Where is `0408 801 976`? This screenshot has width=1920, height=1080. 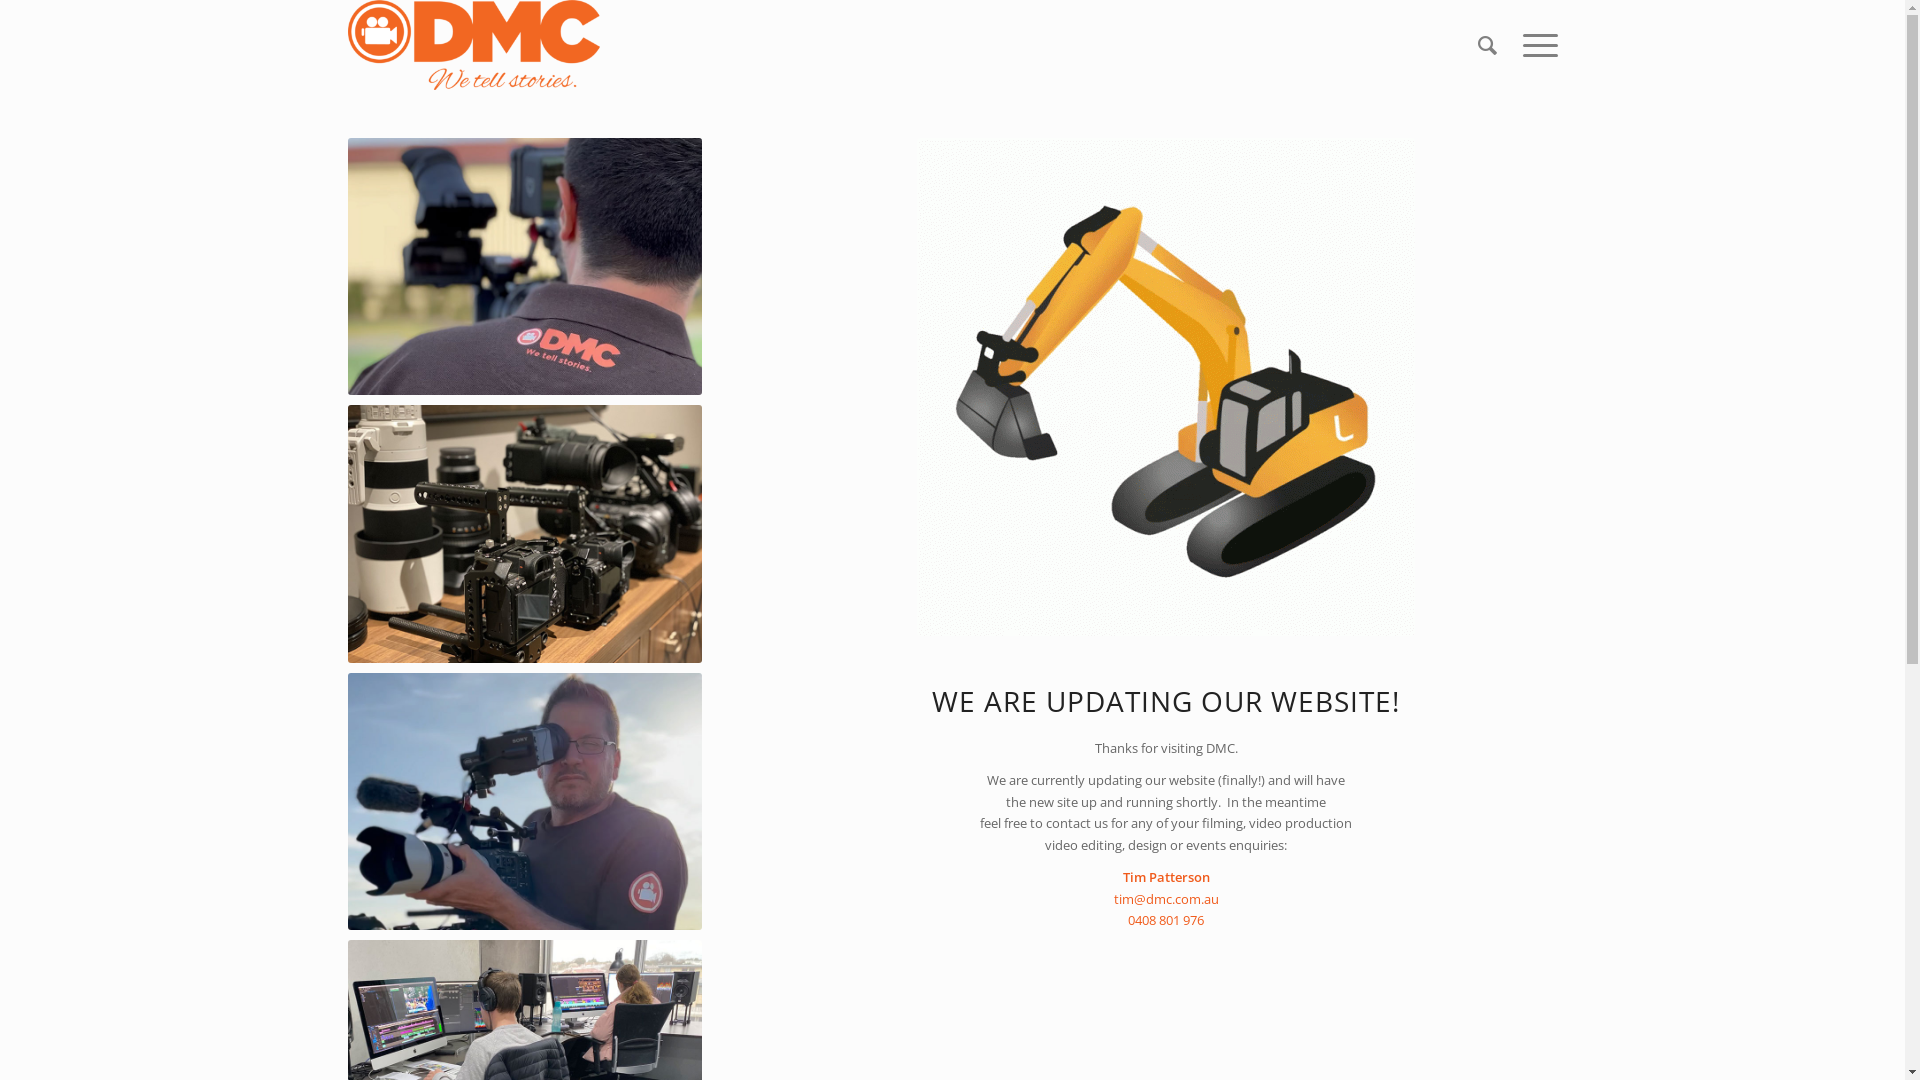 0408 801 976 is located at coordinates (1166, 920).